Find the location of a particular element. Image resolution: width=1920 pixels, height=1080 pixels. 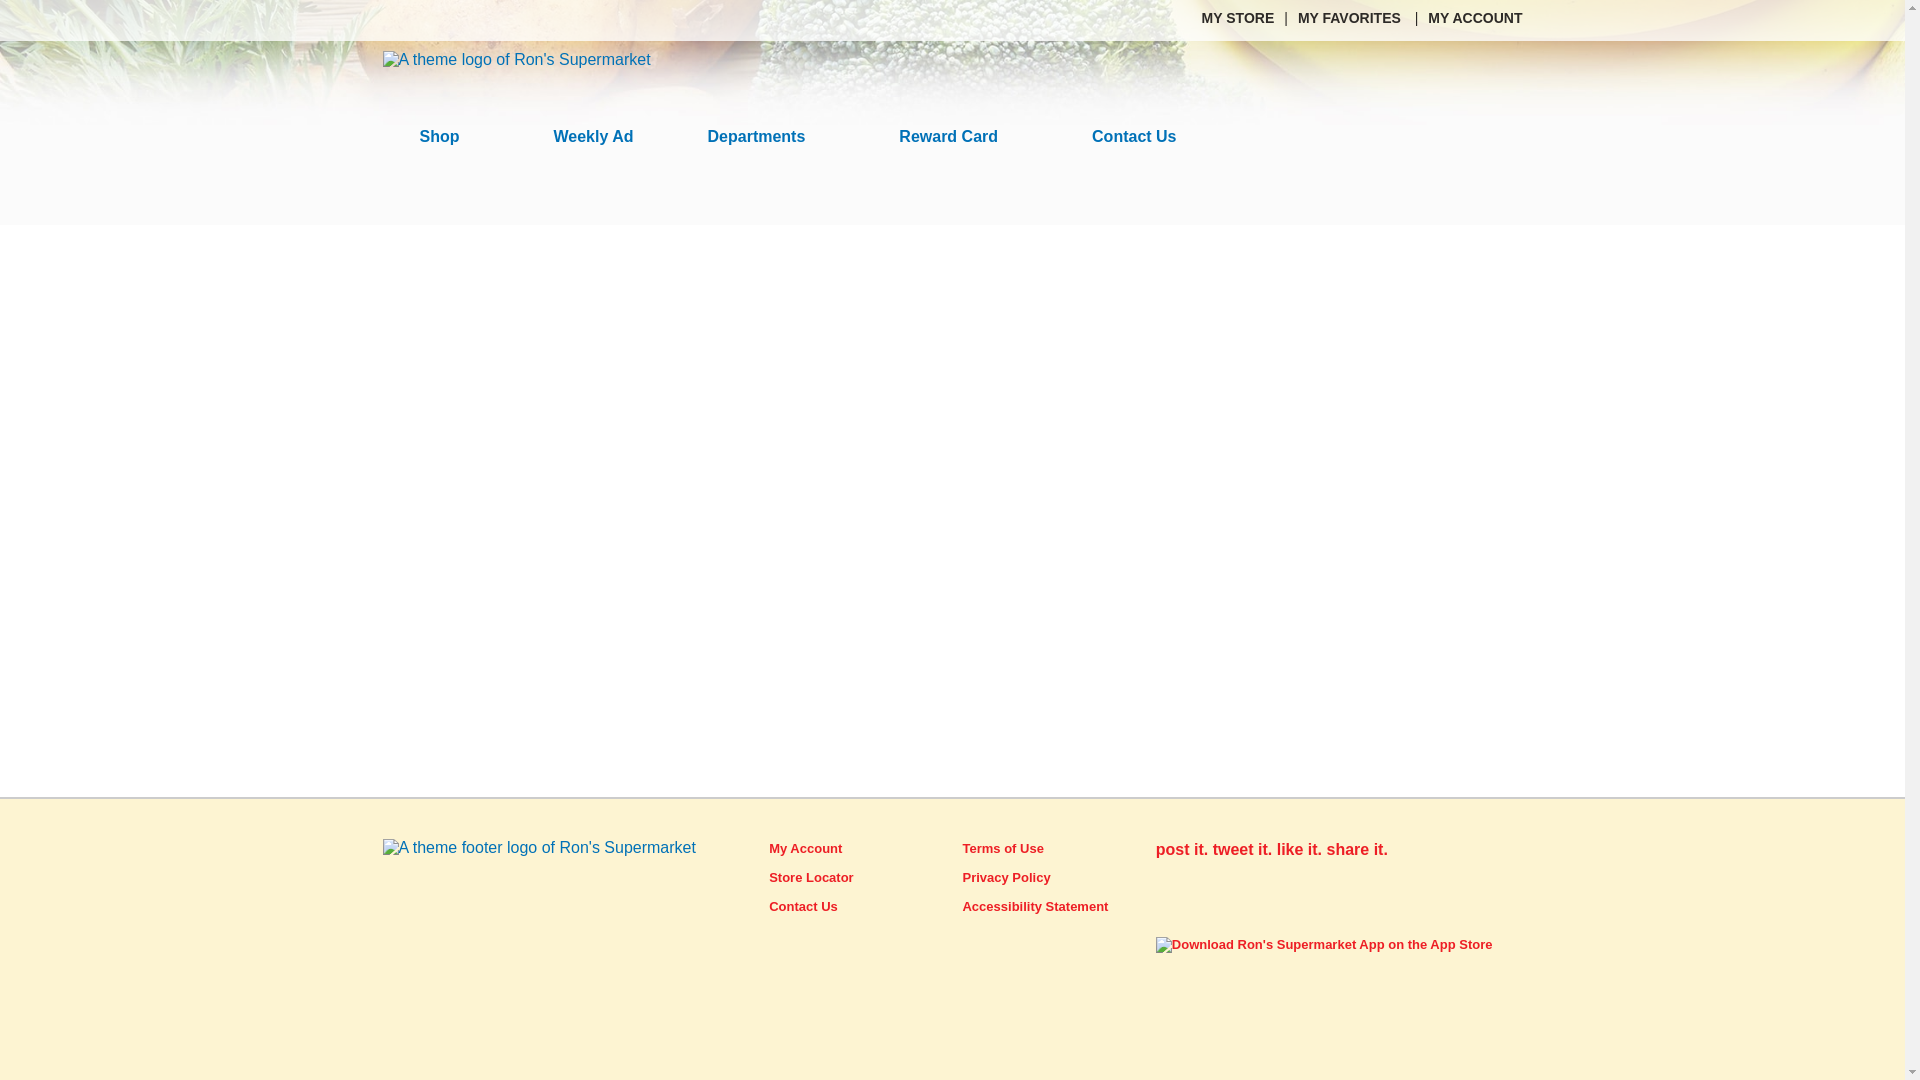

MY ACCOUNT is located at coordinates (1475, 17).